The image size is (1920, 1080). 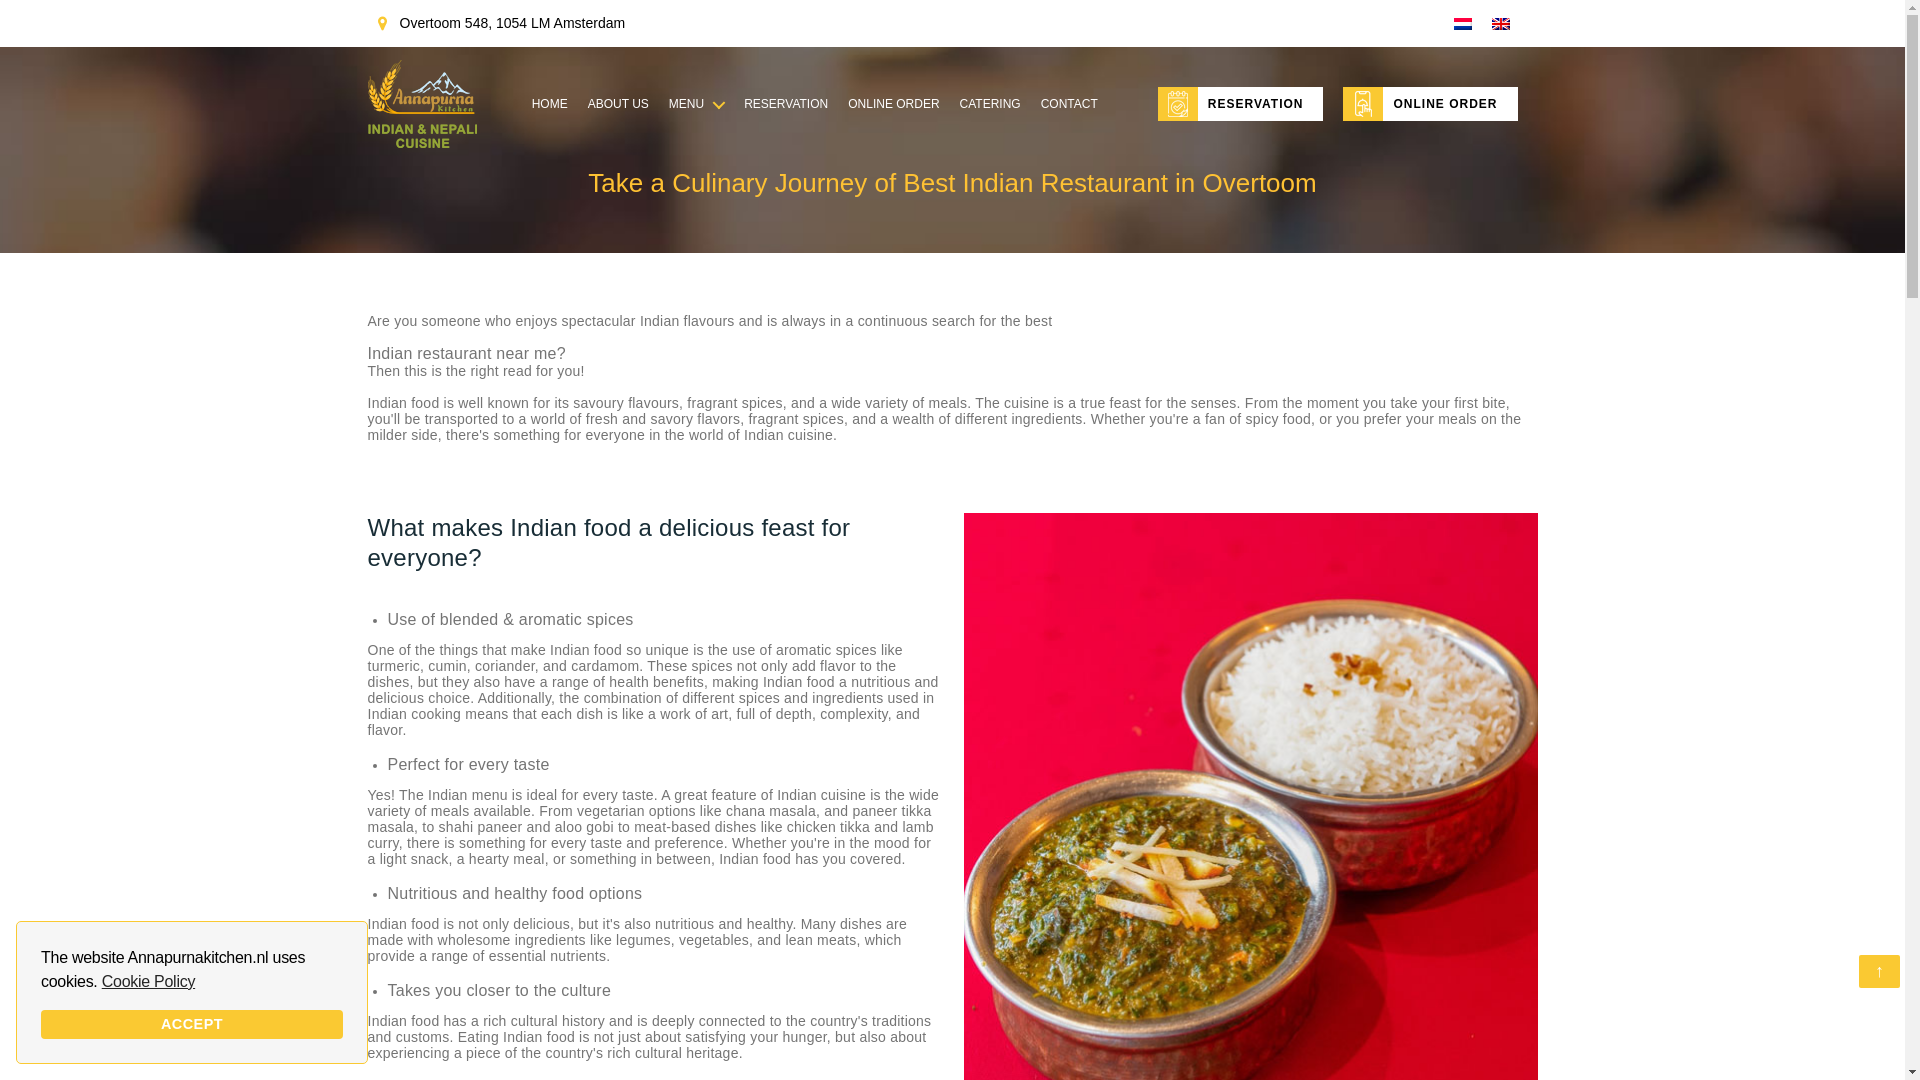 What do you see at coordinates (550, 104) in the screenshot?
I see `Indian Restaurant in Amsterdam` at bounding box center [550, 104].